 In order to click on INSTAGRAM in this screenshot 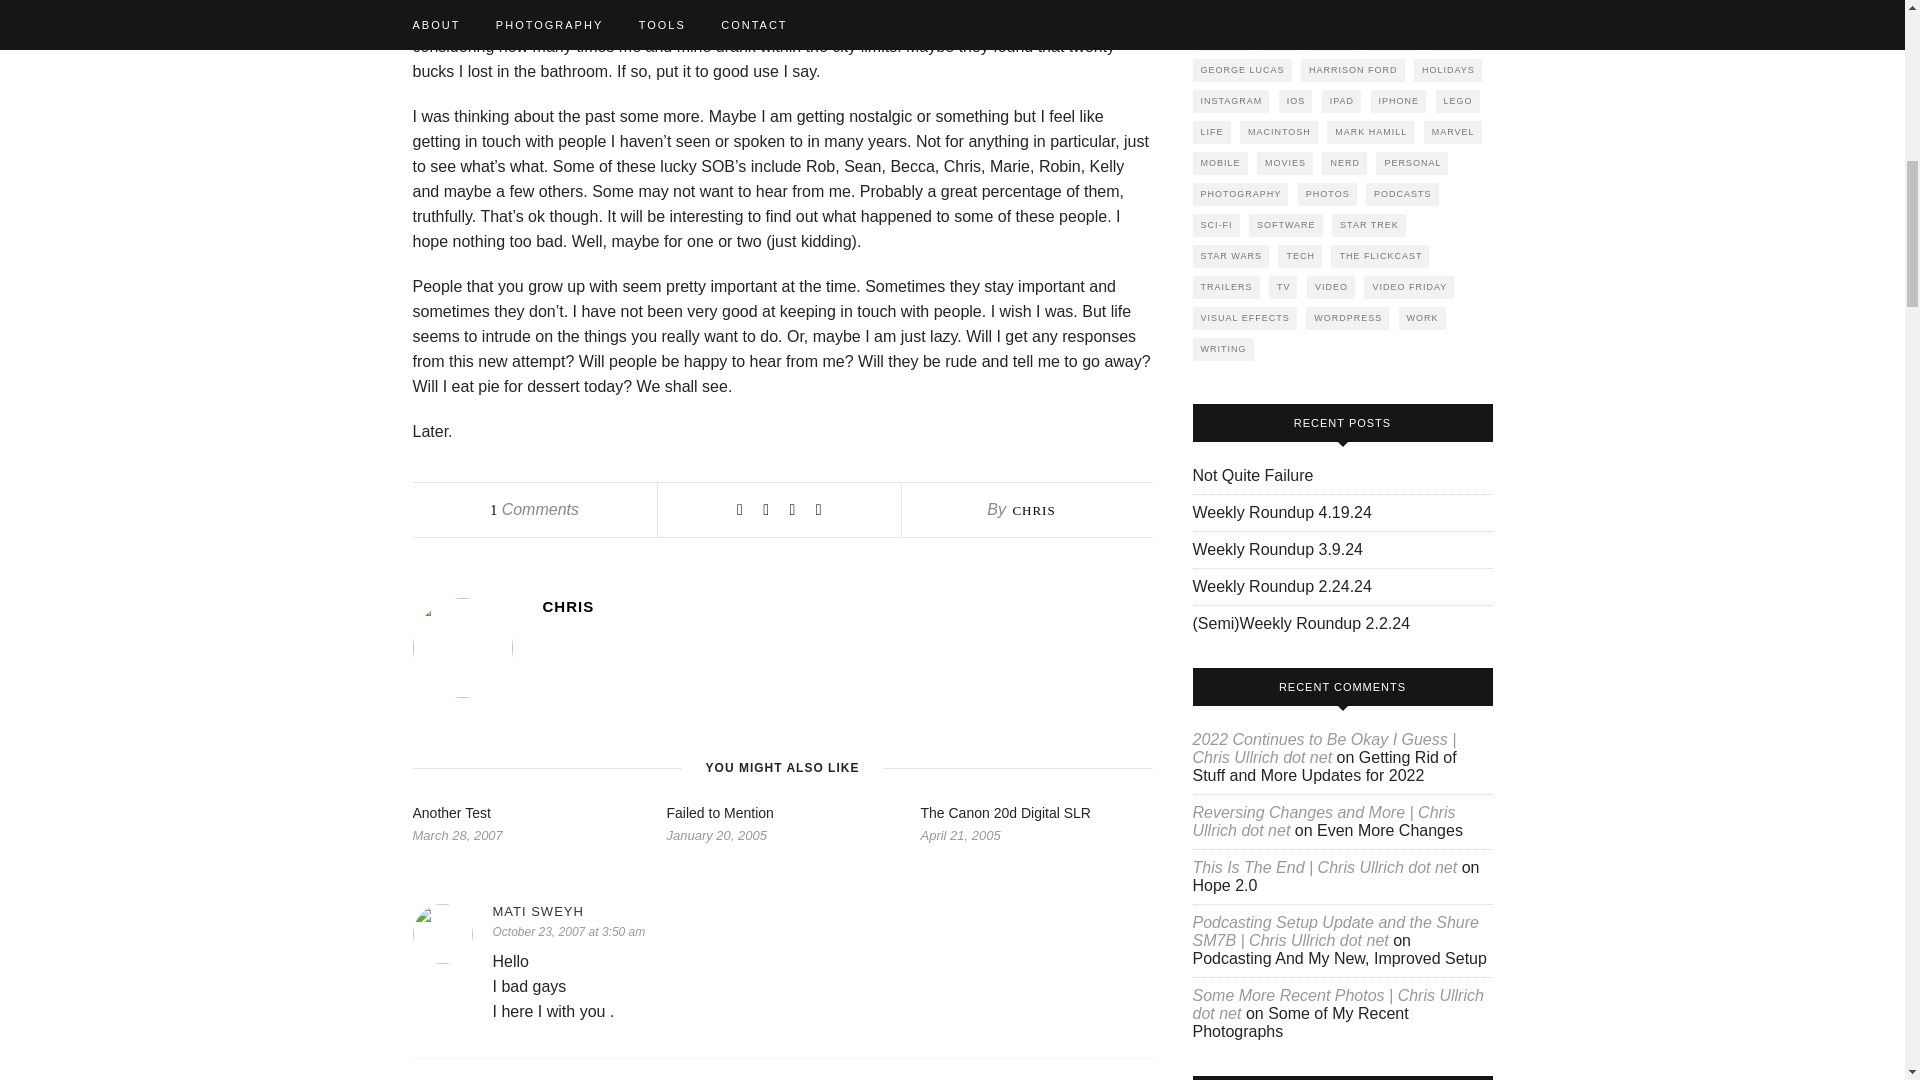, I will do `click(1230, 101)`.